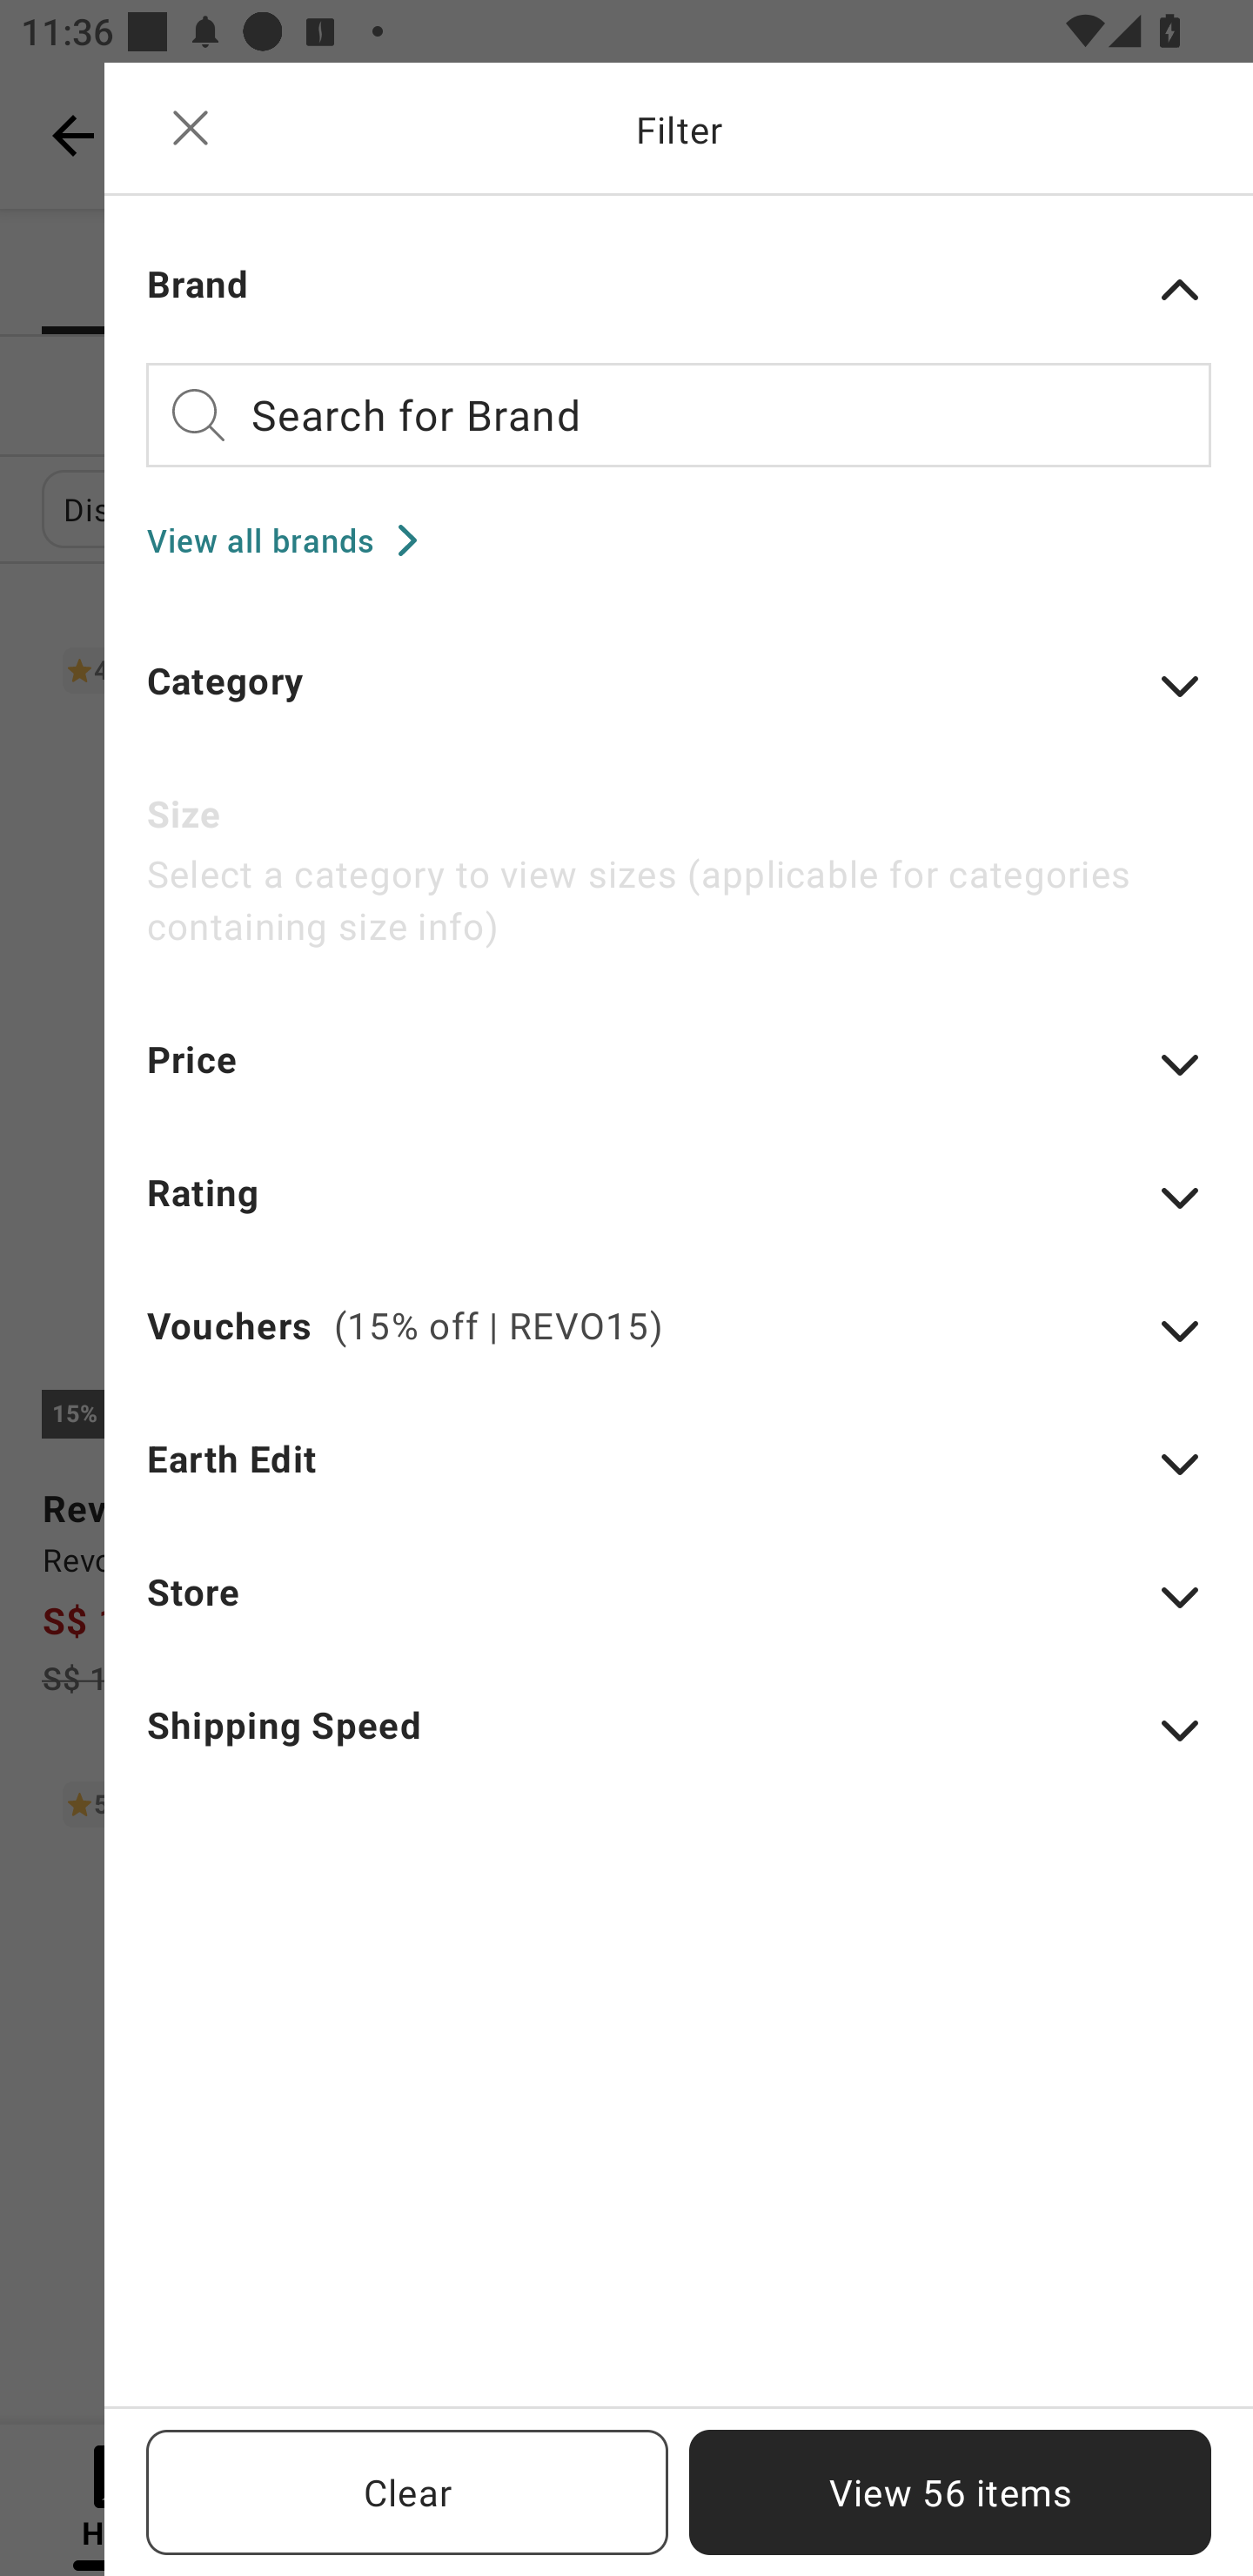  What do you see at coordinates (679, 1612) in the screenshot?
I see `Store` at bounding box center [679, 1612].